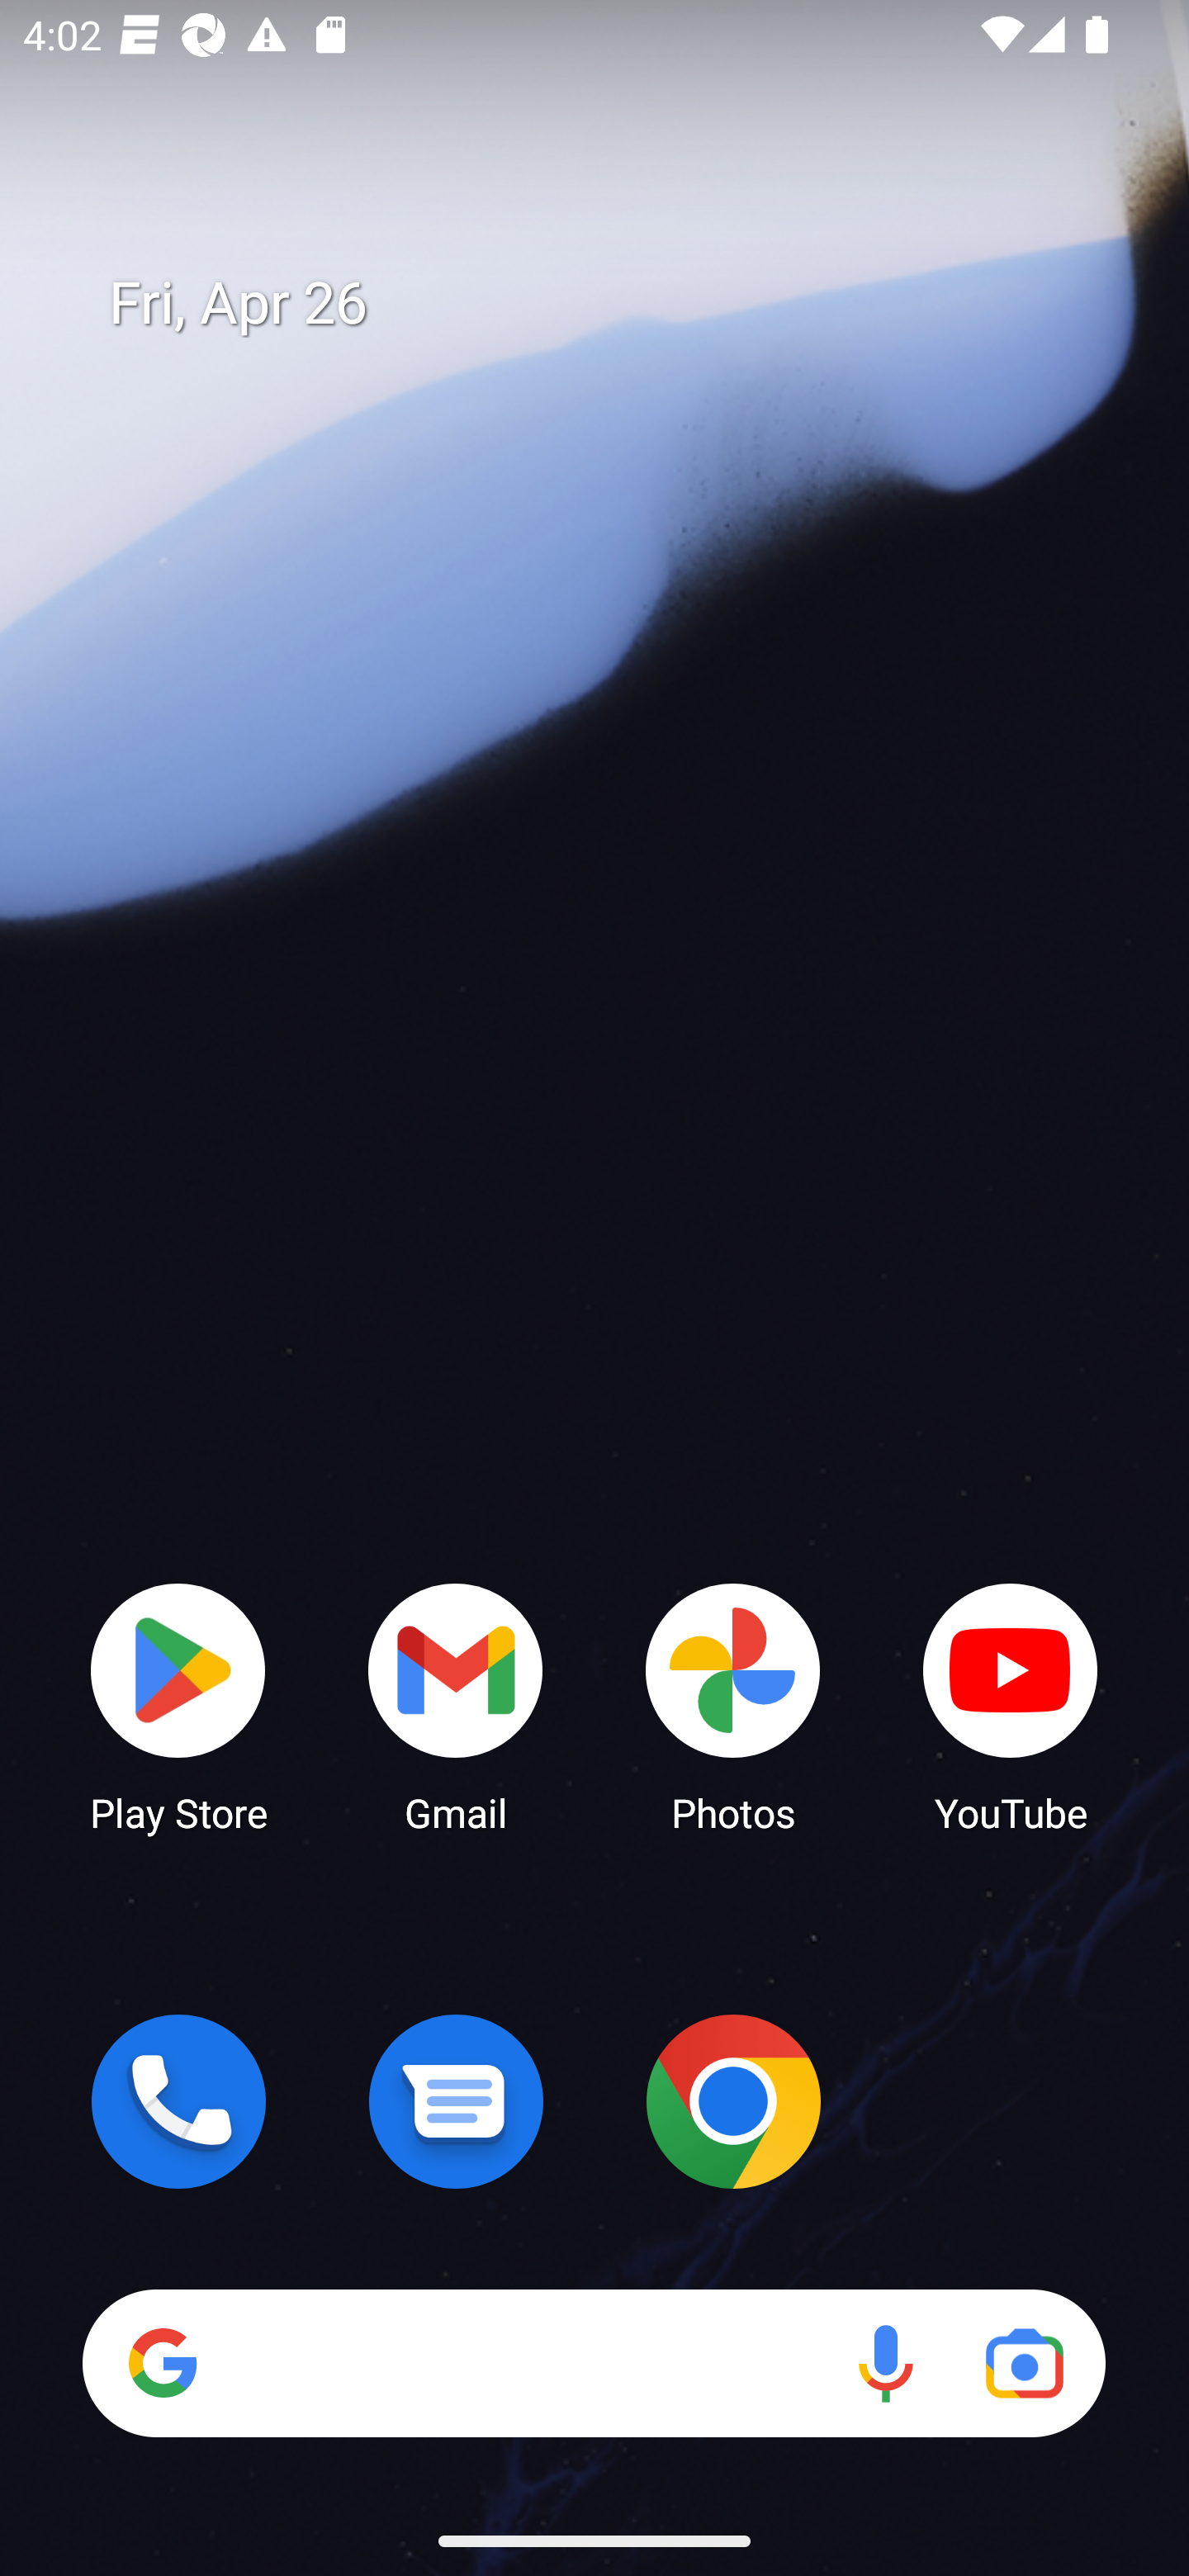 The width and height of the screenshot is (1189, 2576). What do you see at coordinates (1024, 2363) in the screenshot?
I see `Google Lens` at bounding box center [1024, 2363].